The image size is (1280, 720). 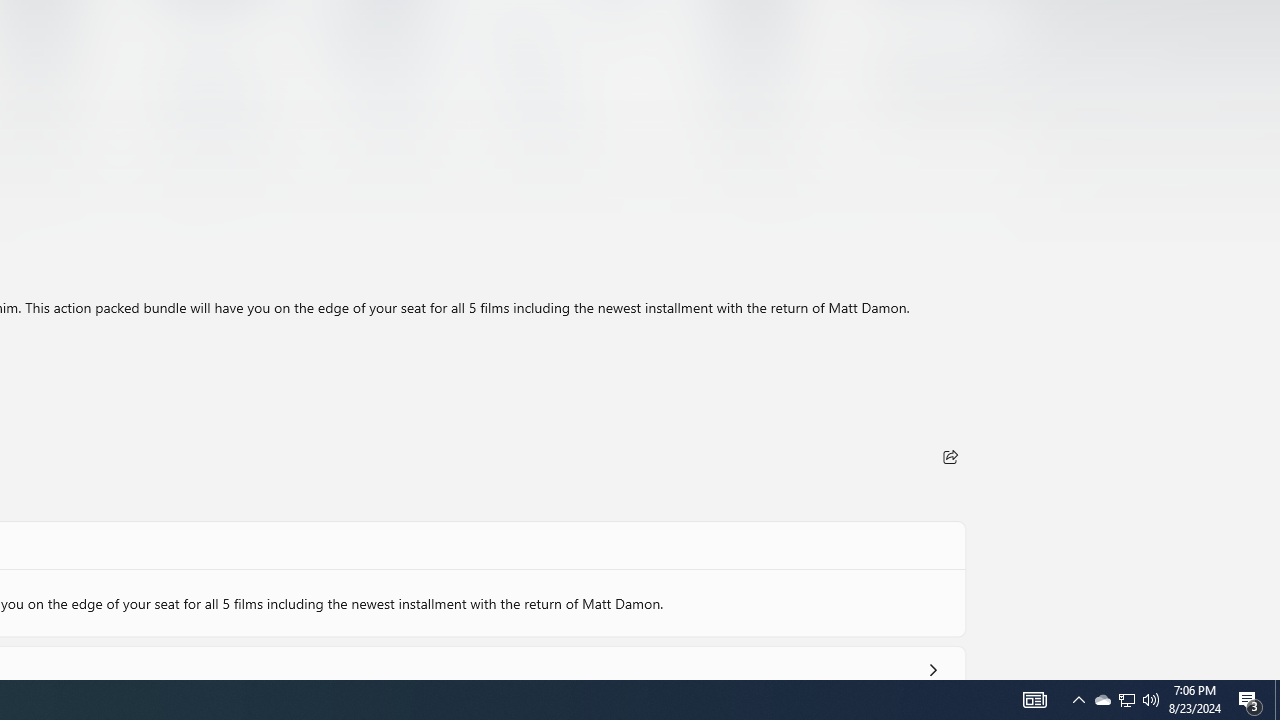 I want to click on Share, so click(x=950, y=456).